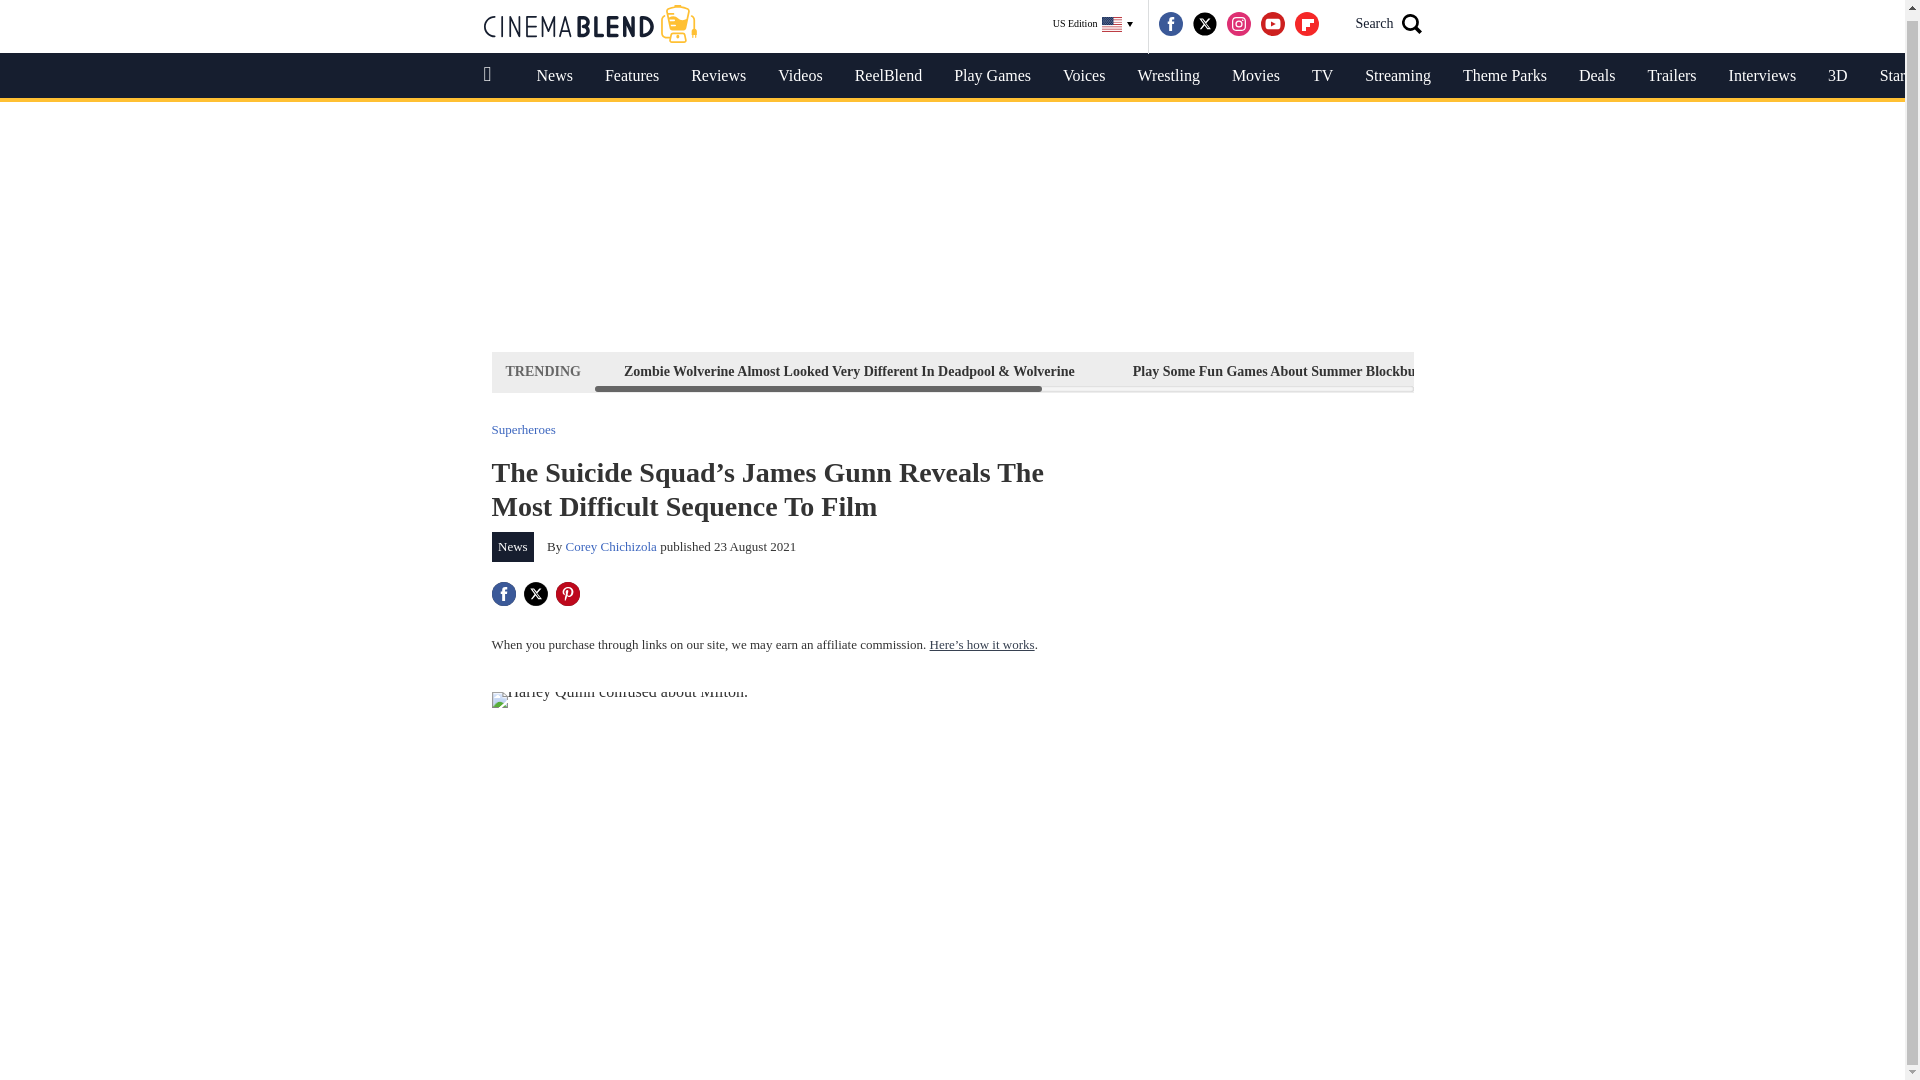  I want to click on Deals, so click(1596, 76).